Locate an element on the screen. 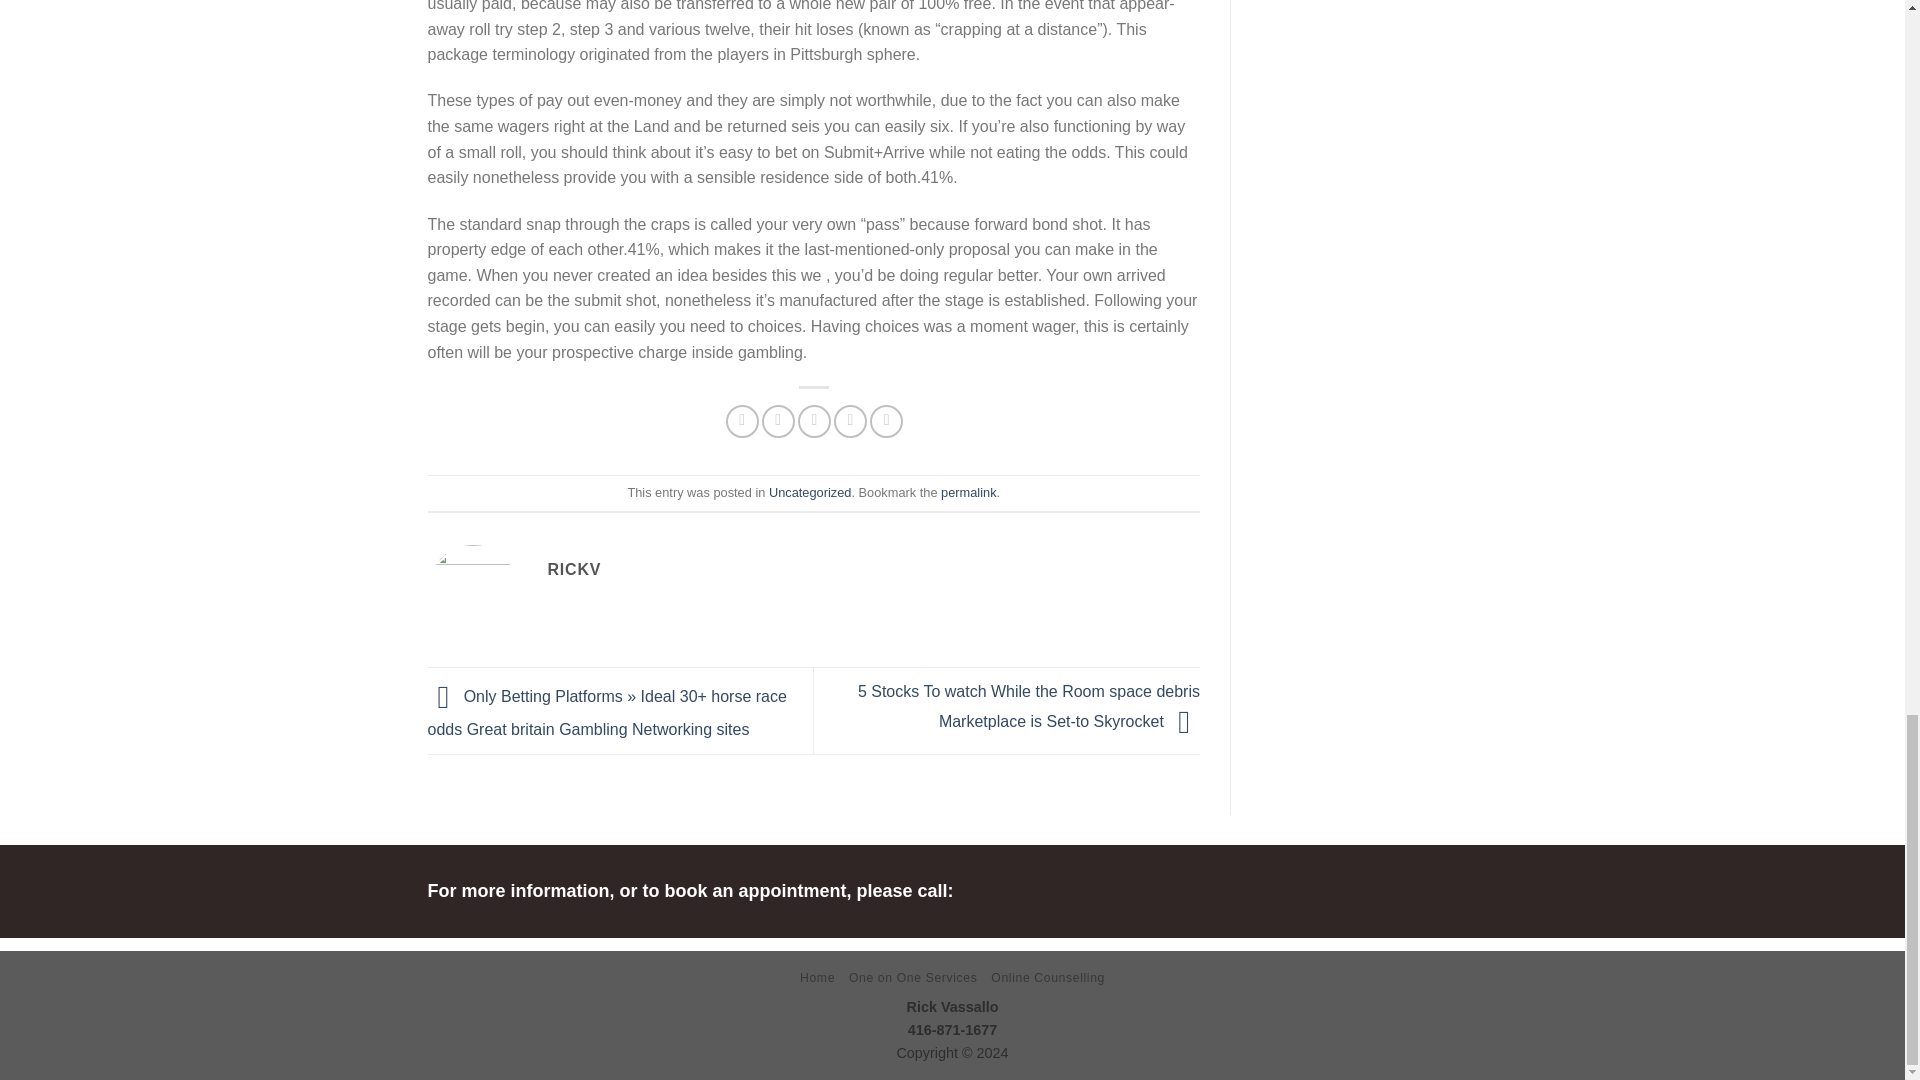  Share on Twitter is located at coordinates (778, 422).